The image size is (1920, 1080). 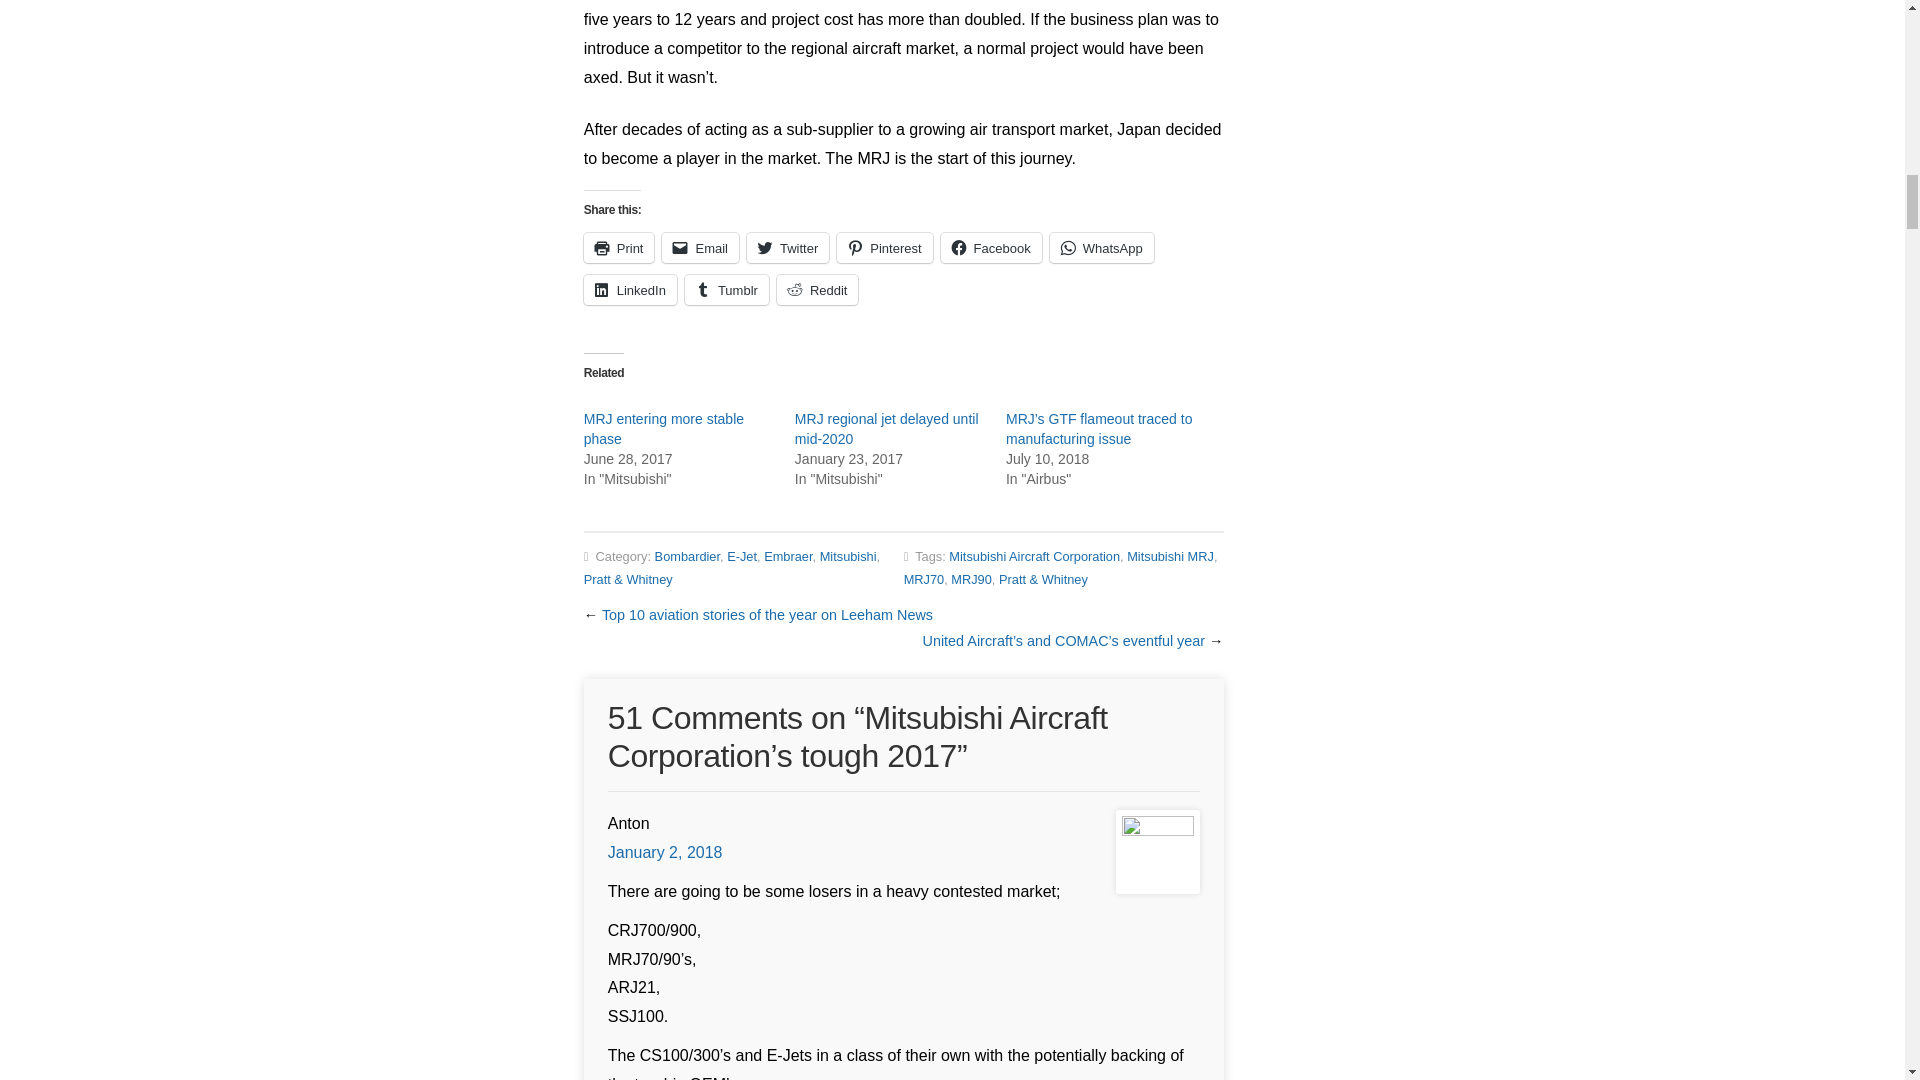 What do you see at coordinates (742, 556) in the screenshot?
I see `E-Jet` at bounding box center [742, 556].